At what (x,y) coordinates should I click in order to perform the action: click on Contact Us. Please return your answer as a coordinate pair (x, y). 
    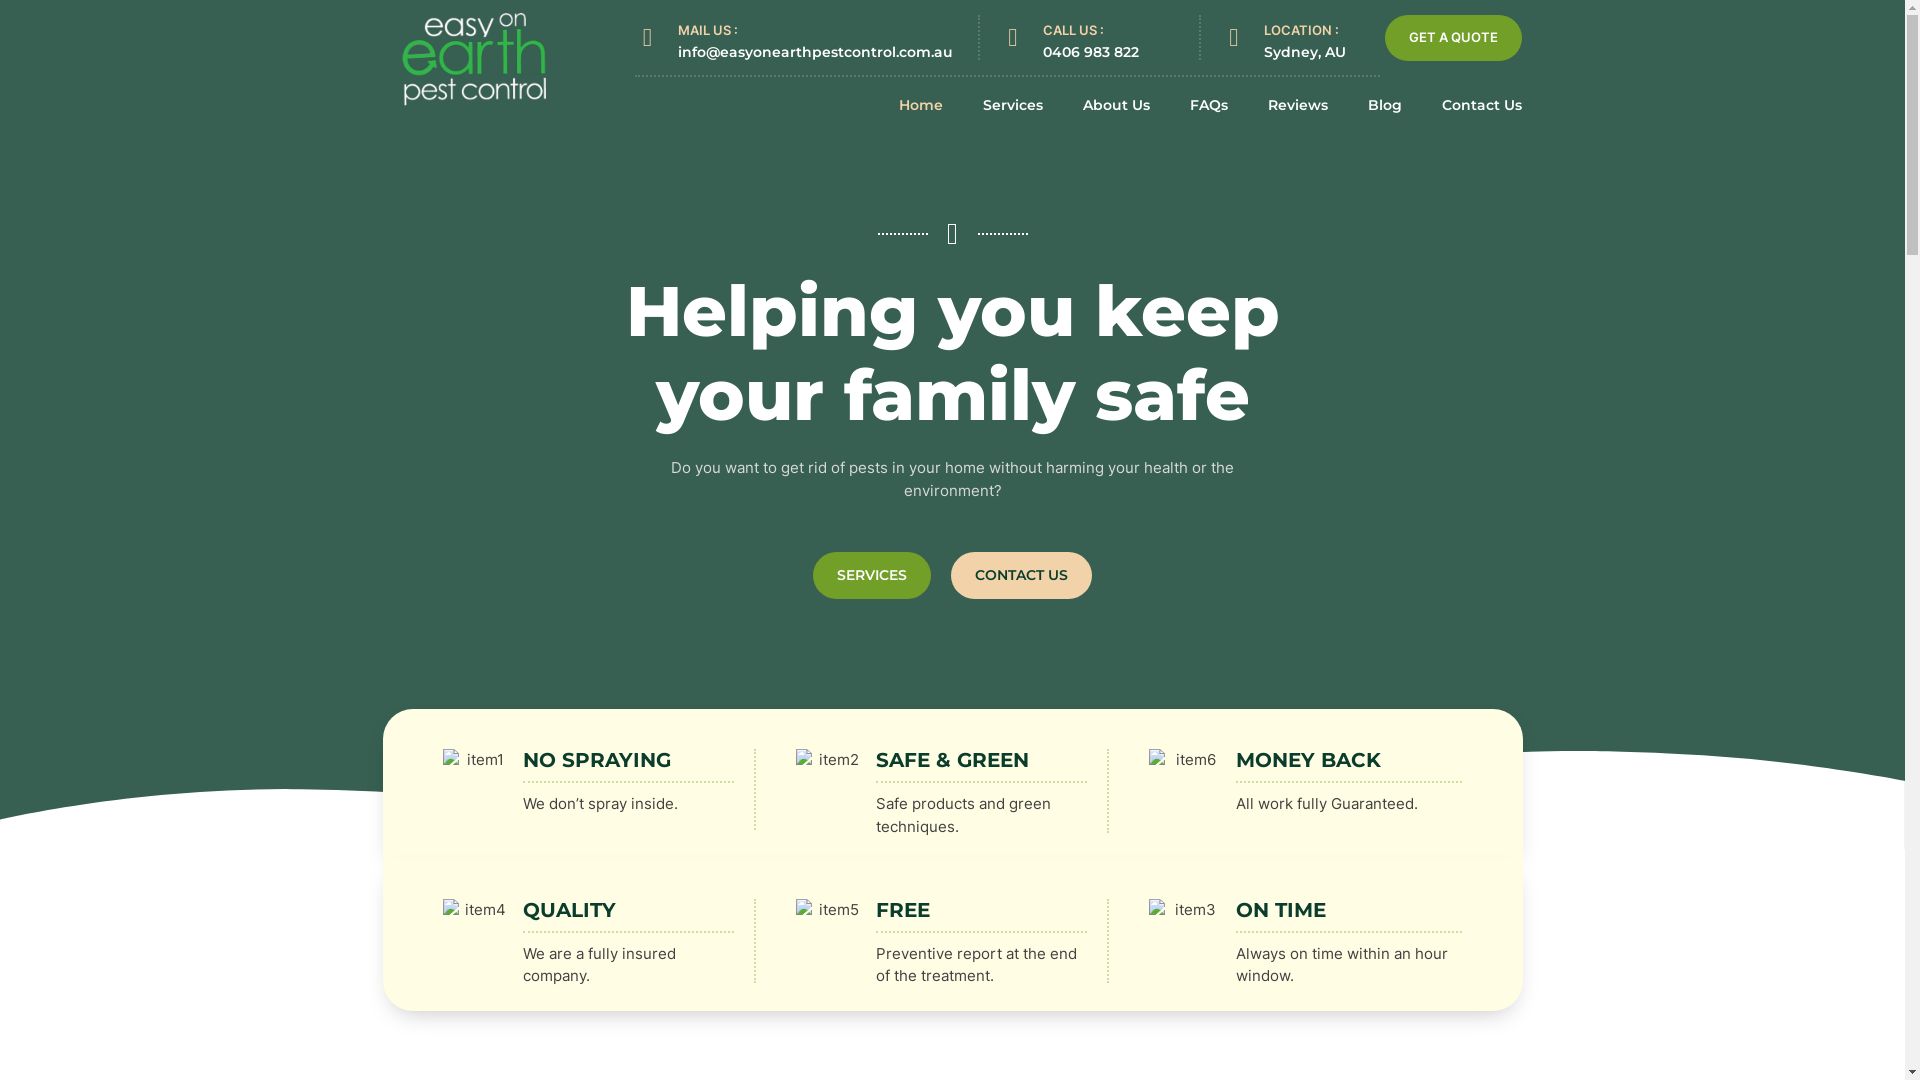
    Looking at the image, I should click on (1482, 106).